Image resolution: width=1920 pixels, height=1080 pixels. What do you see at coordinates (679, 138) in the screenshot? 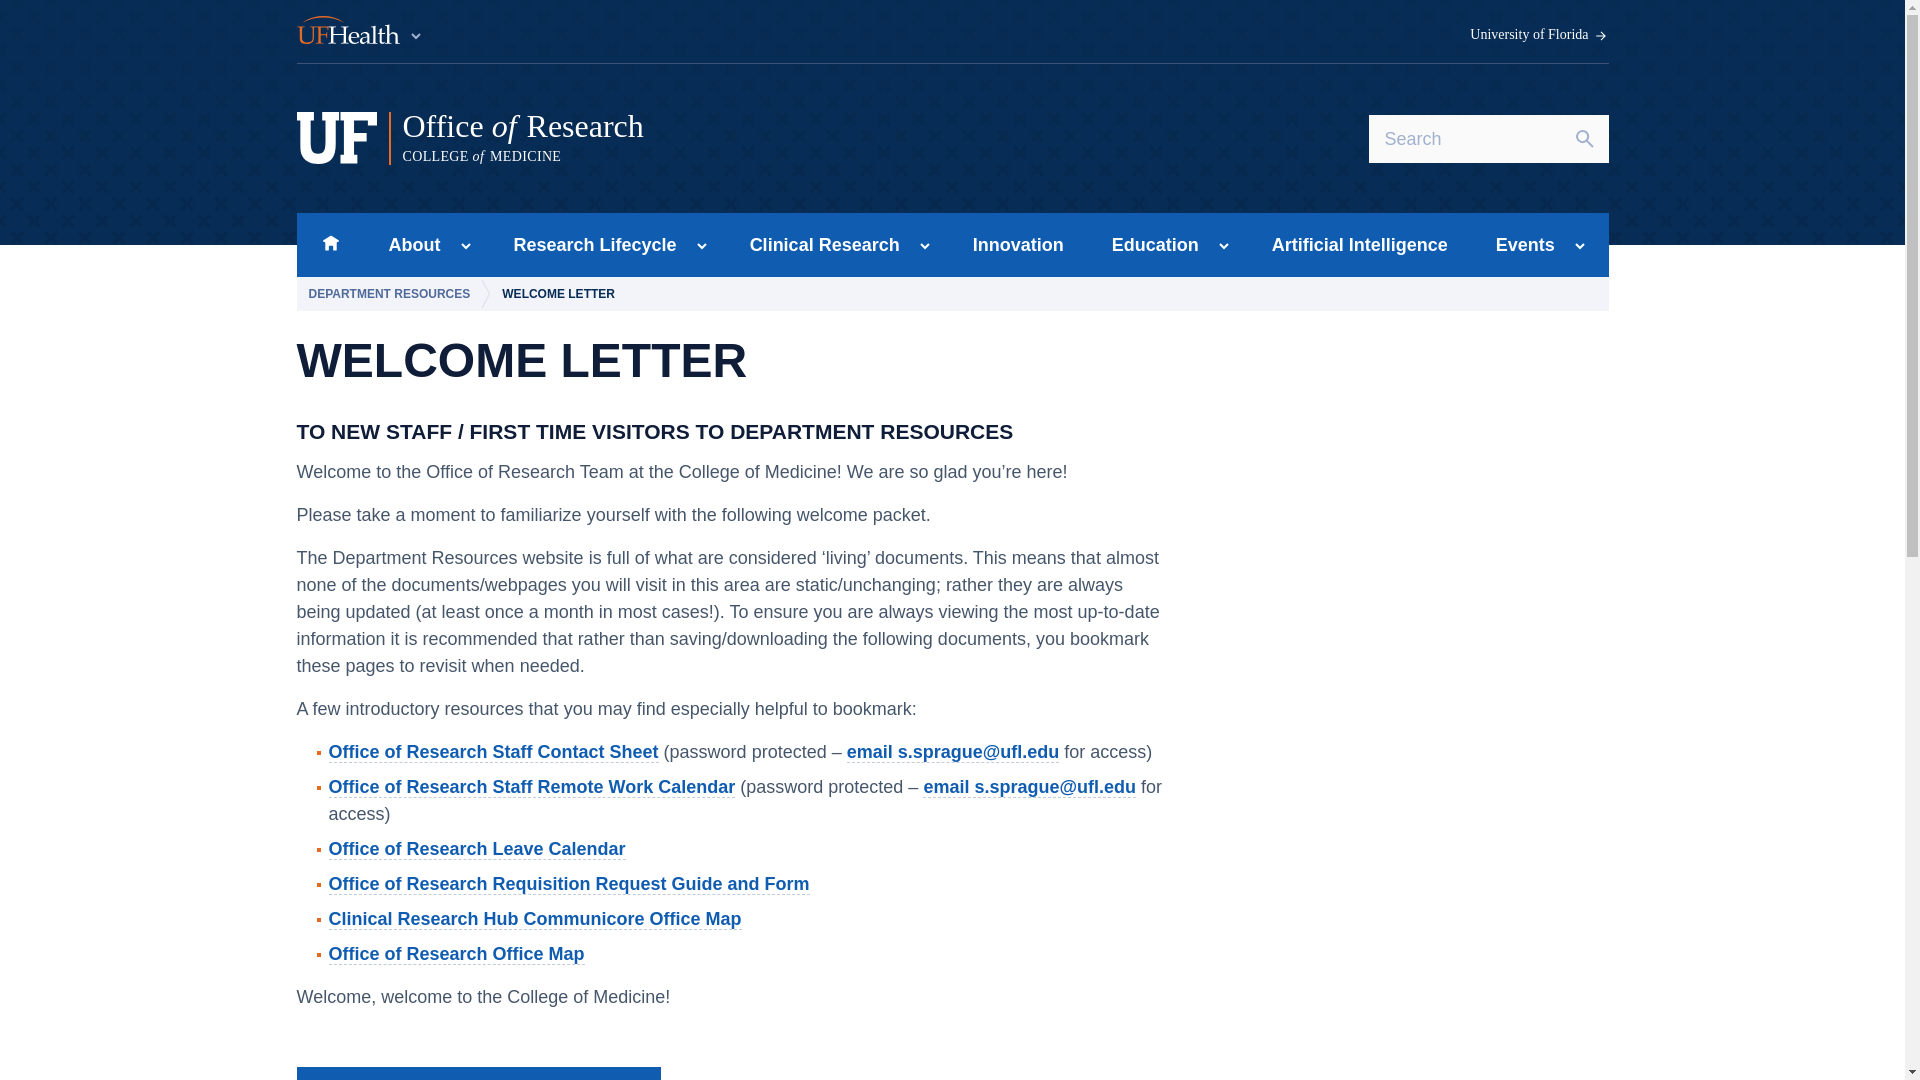
I see `UF Health` at bounding box center [679, 138].